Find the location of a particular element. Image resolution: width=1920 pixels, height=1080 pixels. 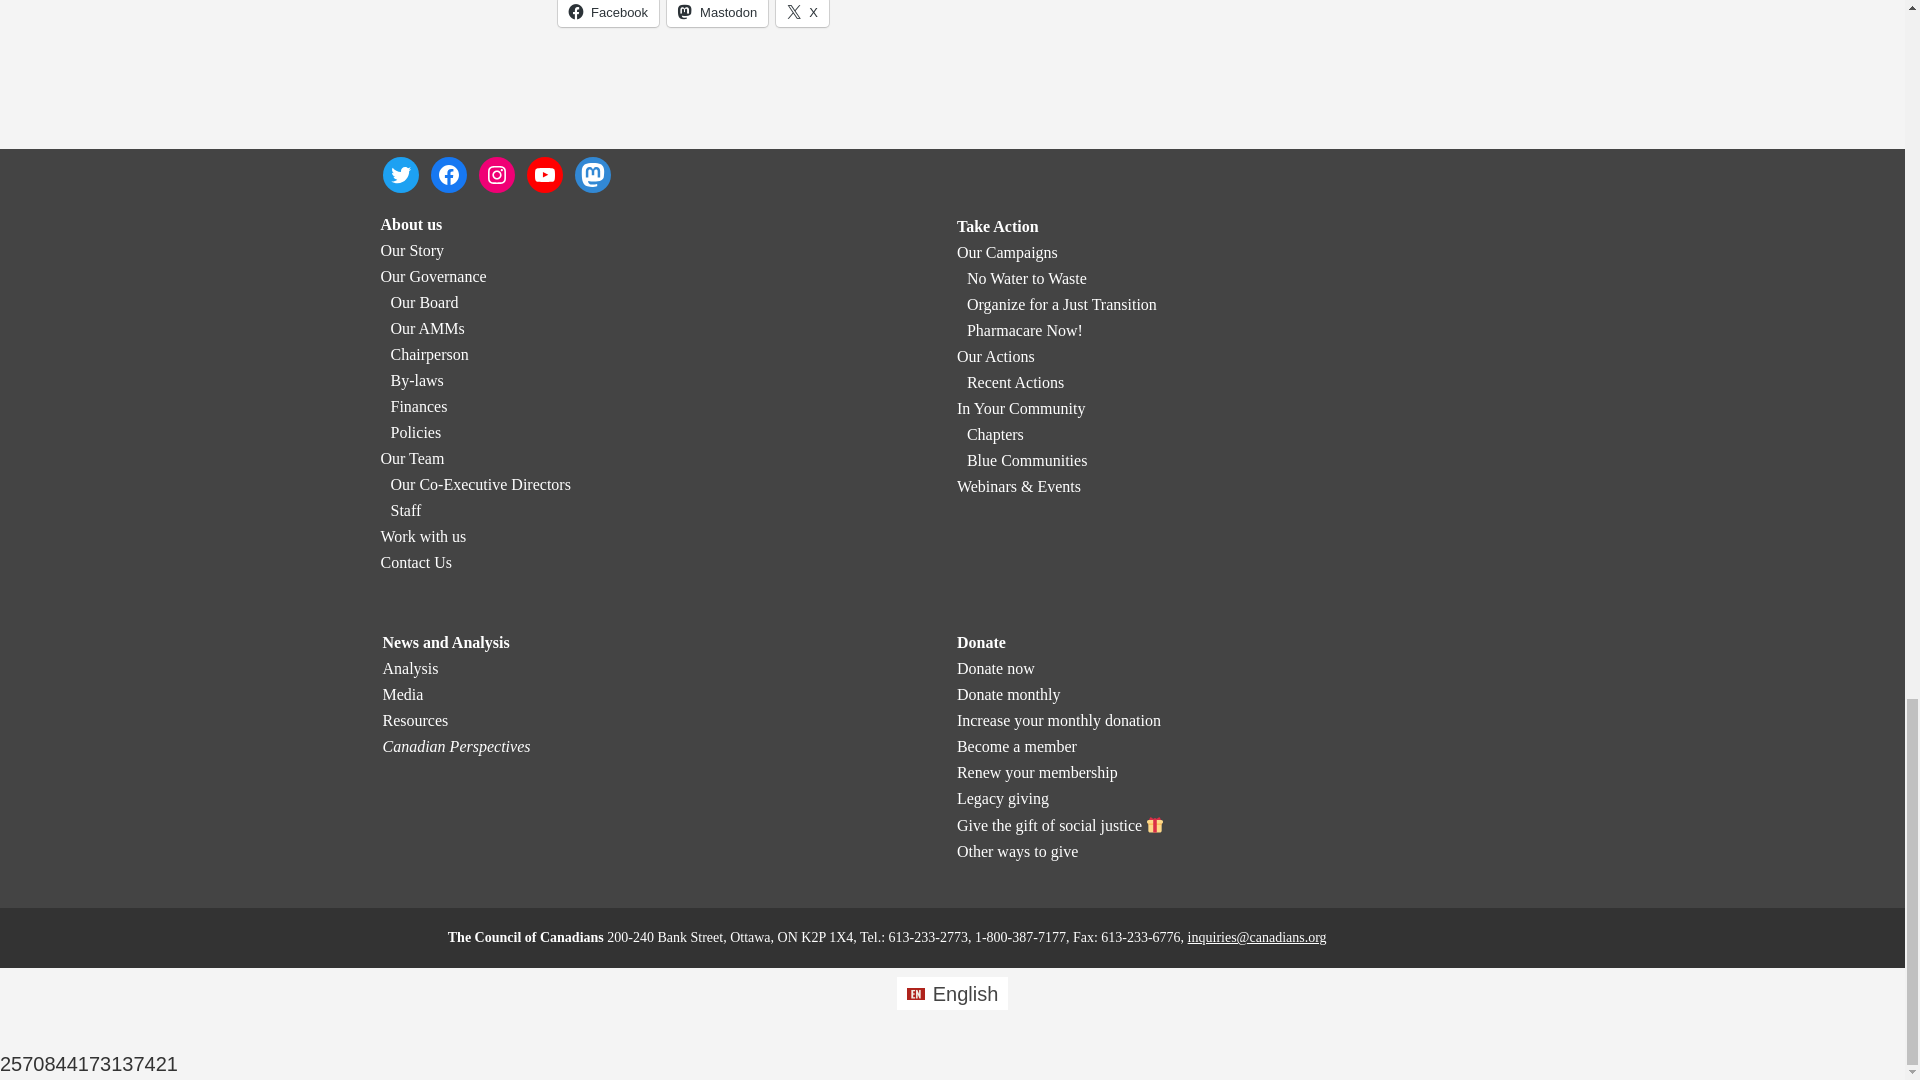

Our Governance is located at coordinates (432, 276).